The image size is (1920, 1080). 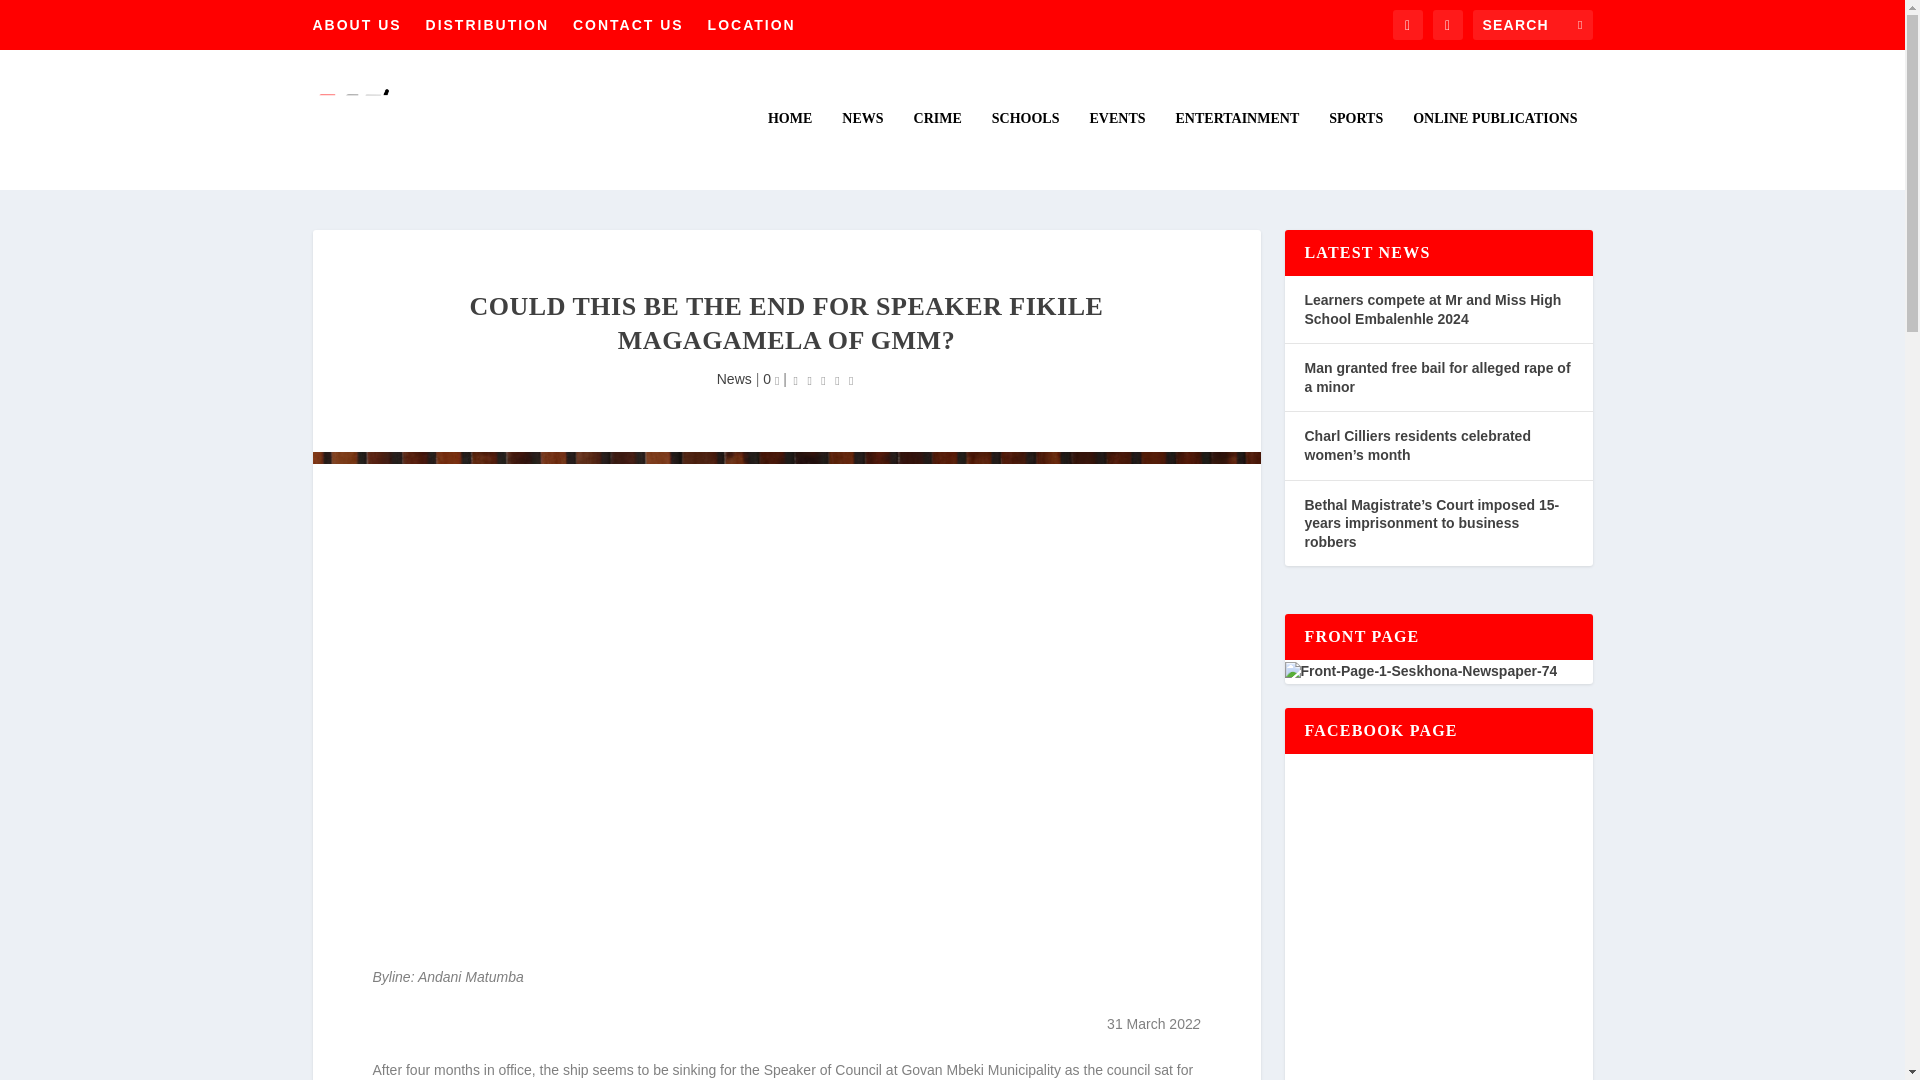 What do you see at coordinates (770, 378) in the screenshot?
I see `0` at bounding box center [770, 378].